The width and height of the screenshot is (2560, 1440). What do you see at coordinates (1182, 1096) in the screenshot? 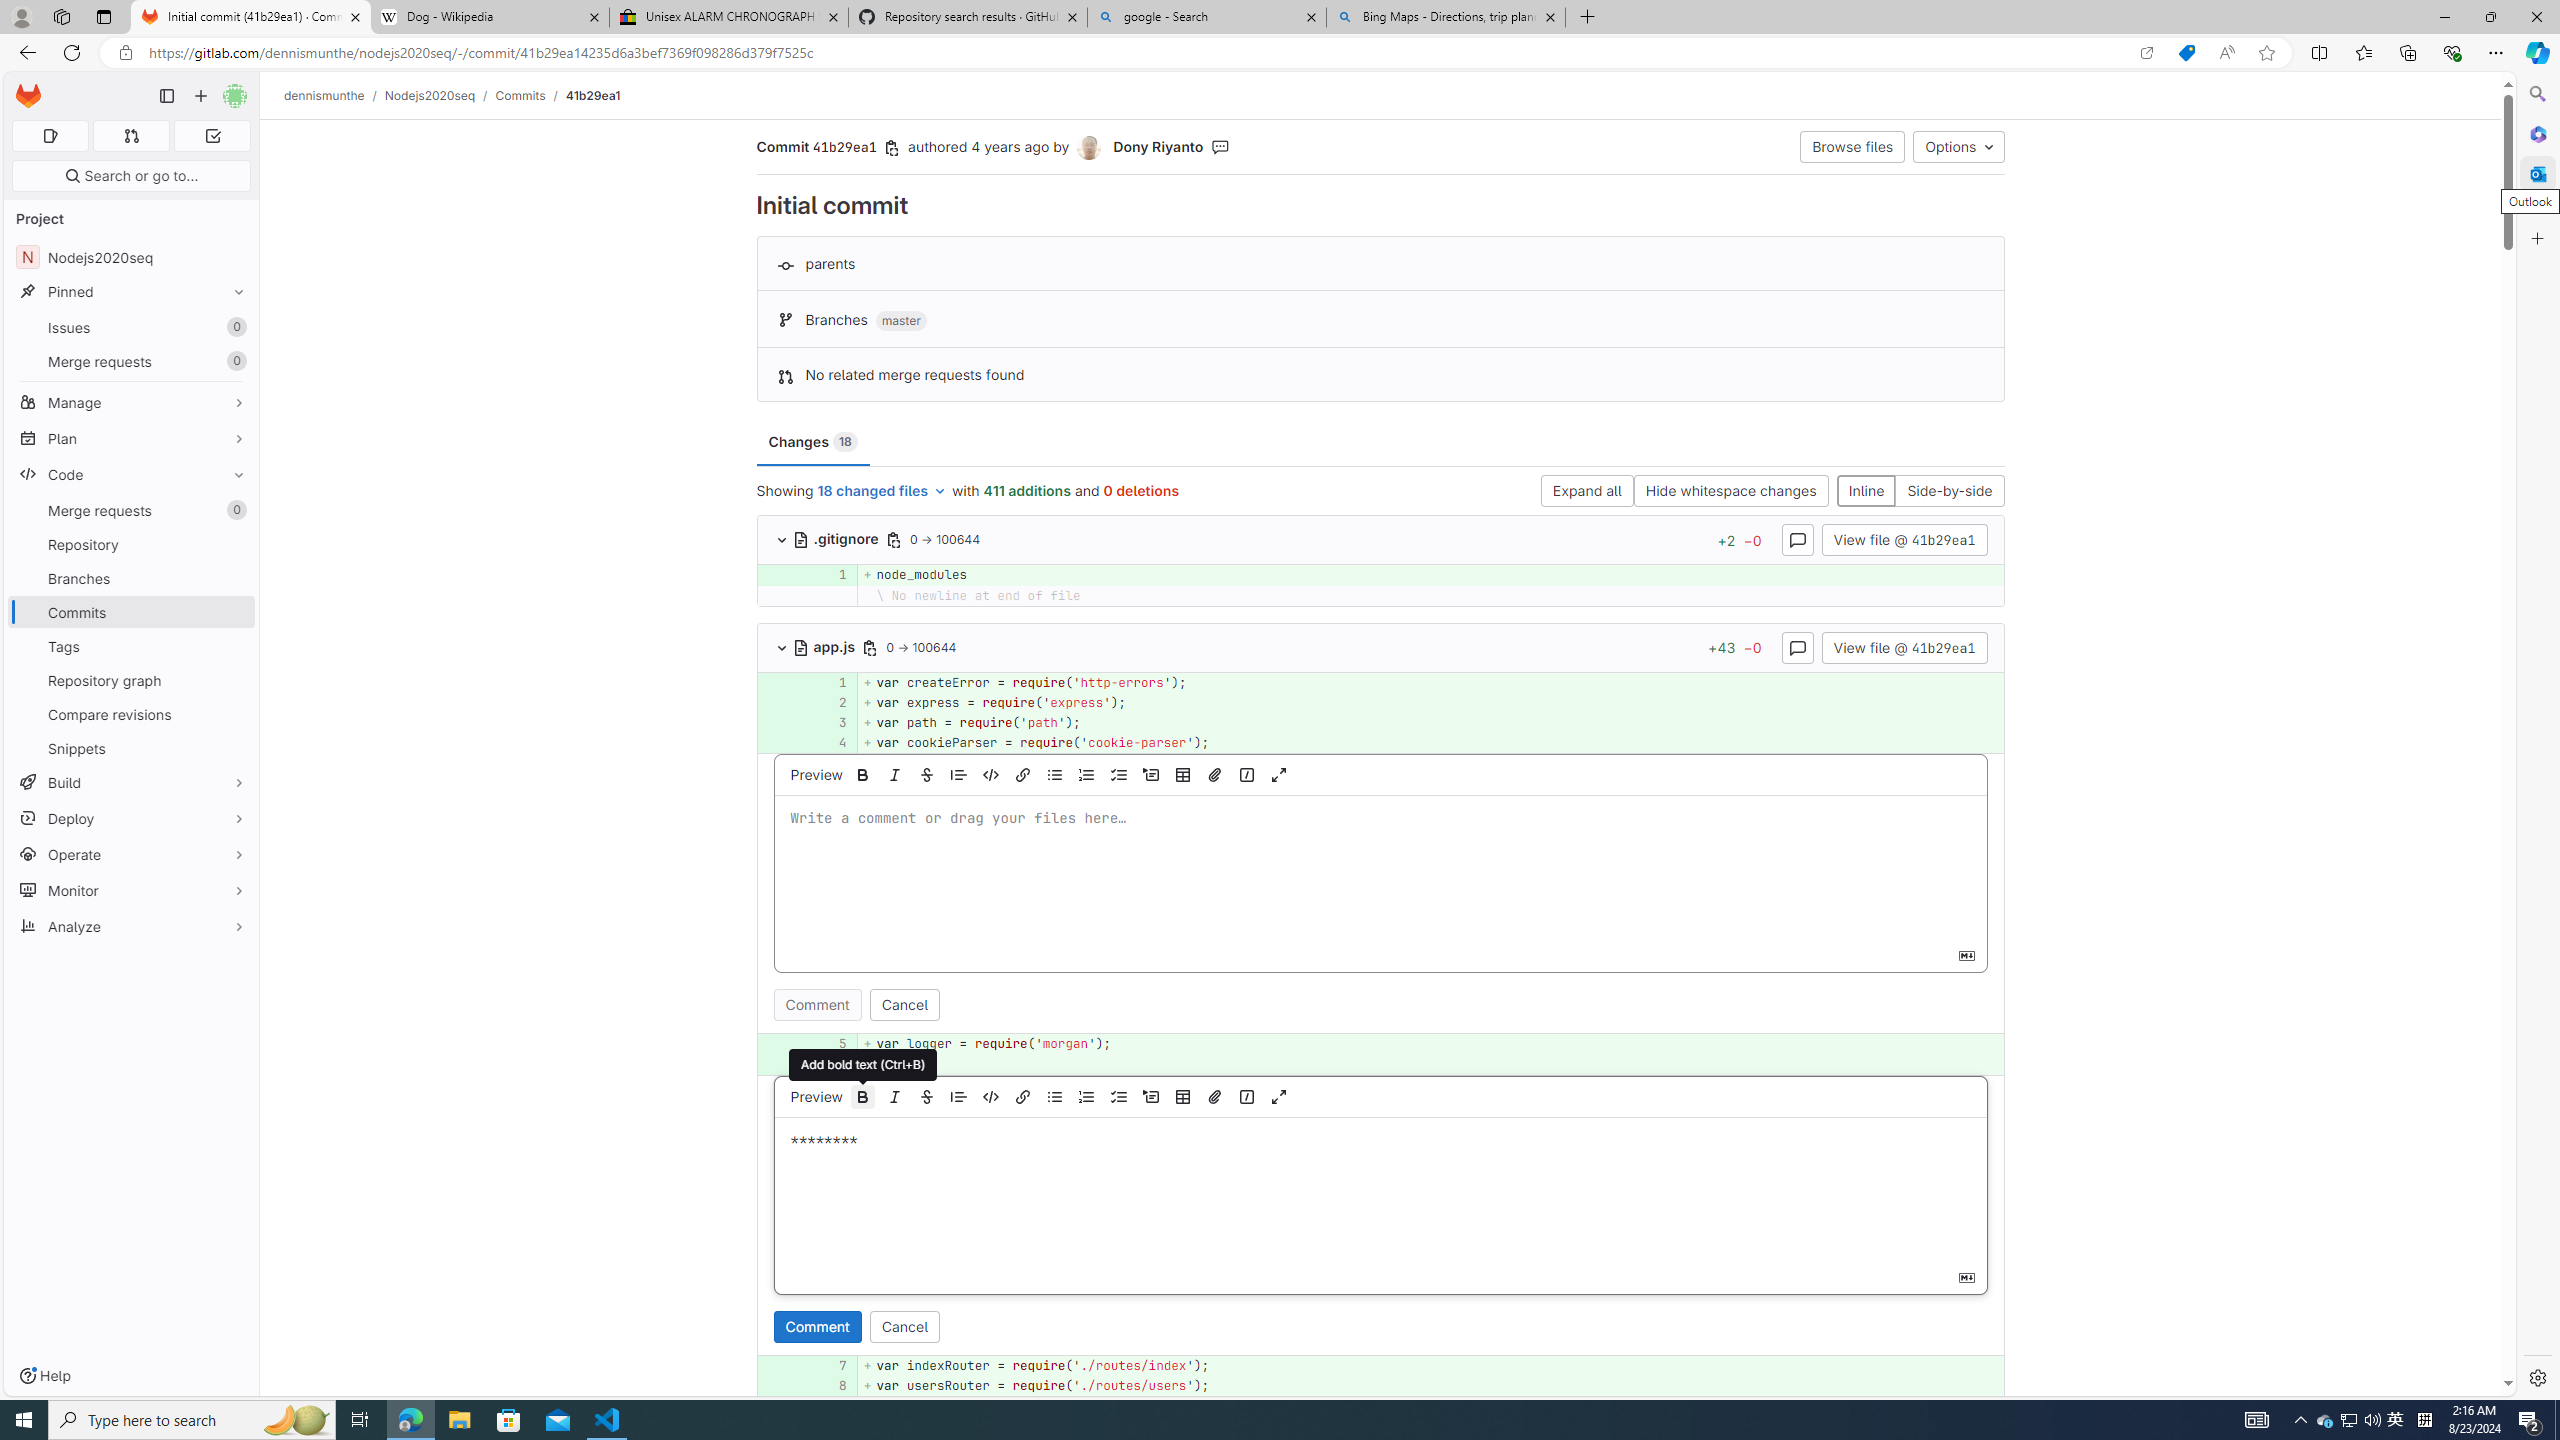
I see `Add a table` at bounding box center [1182, 1096].